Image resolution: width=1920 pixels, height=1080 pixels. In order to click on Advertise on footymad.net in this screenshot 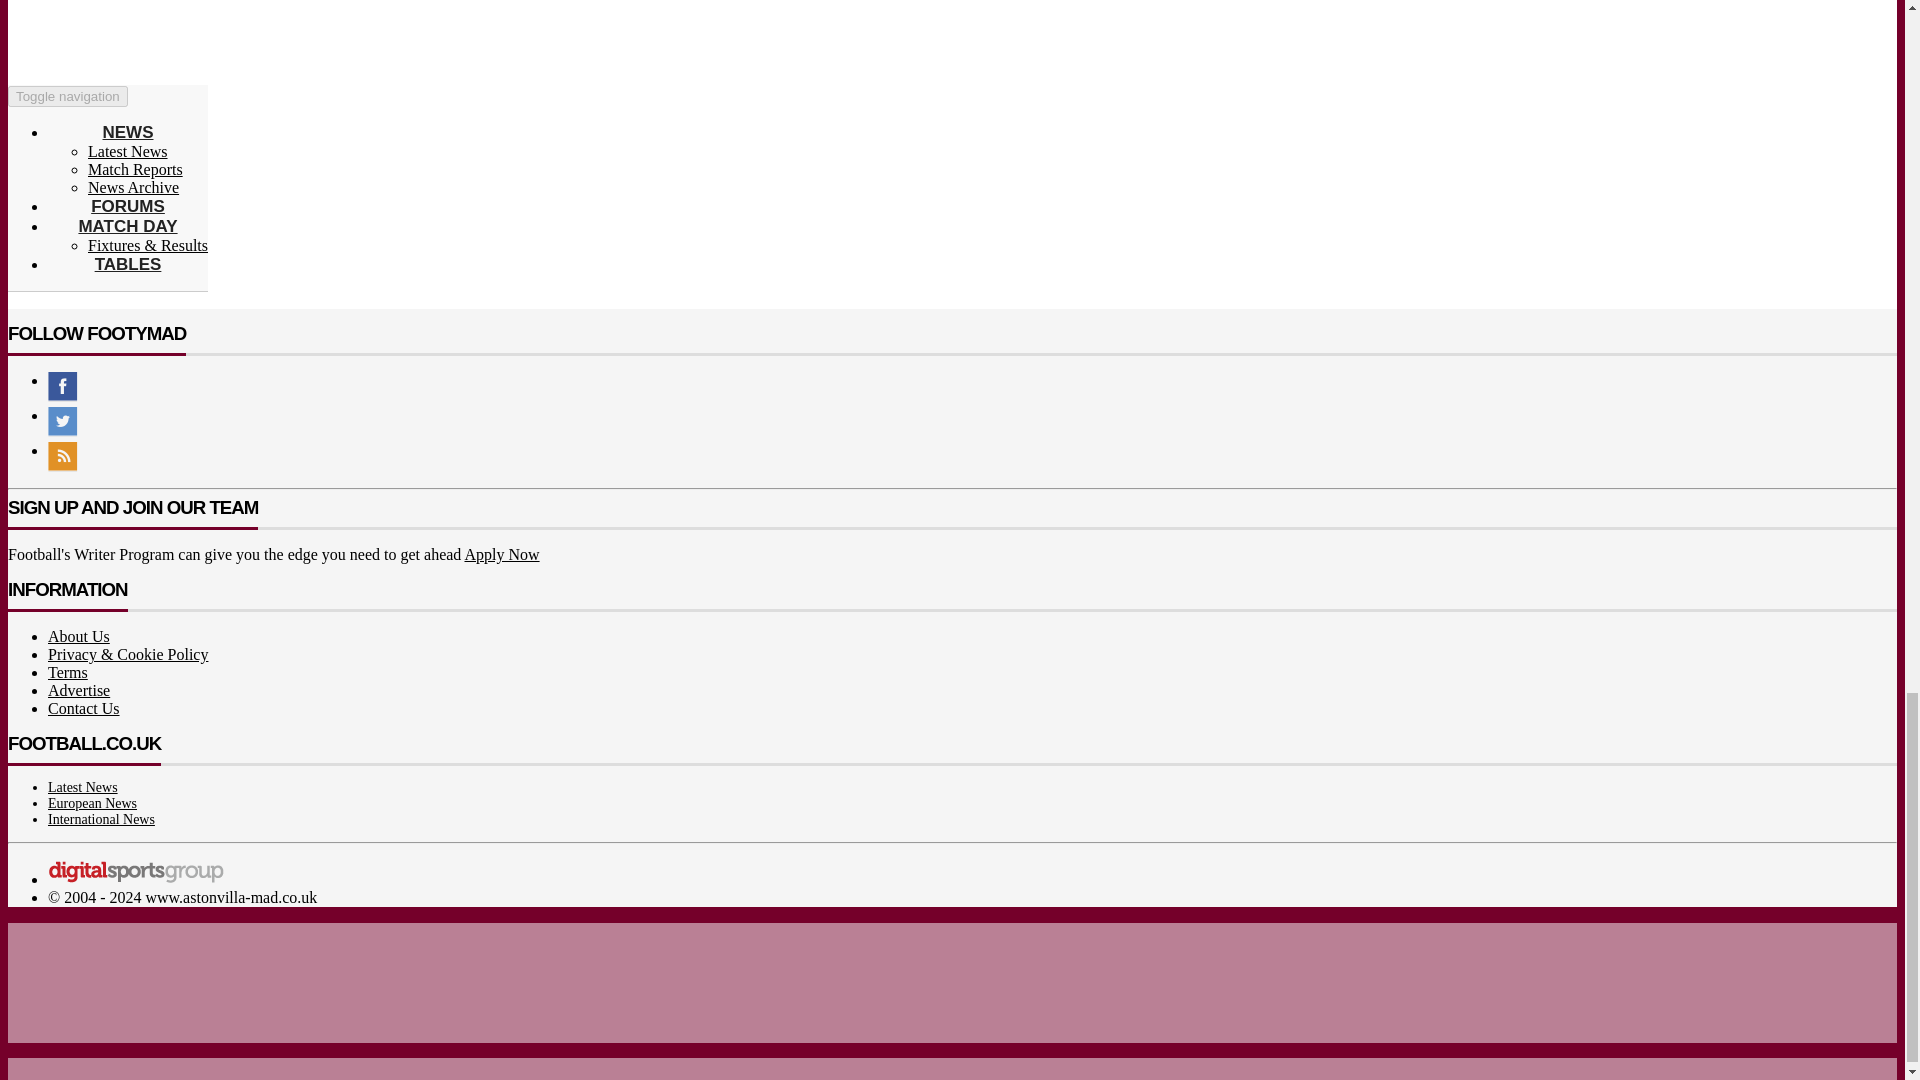, I will do `click(78, 690)`.